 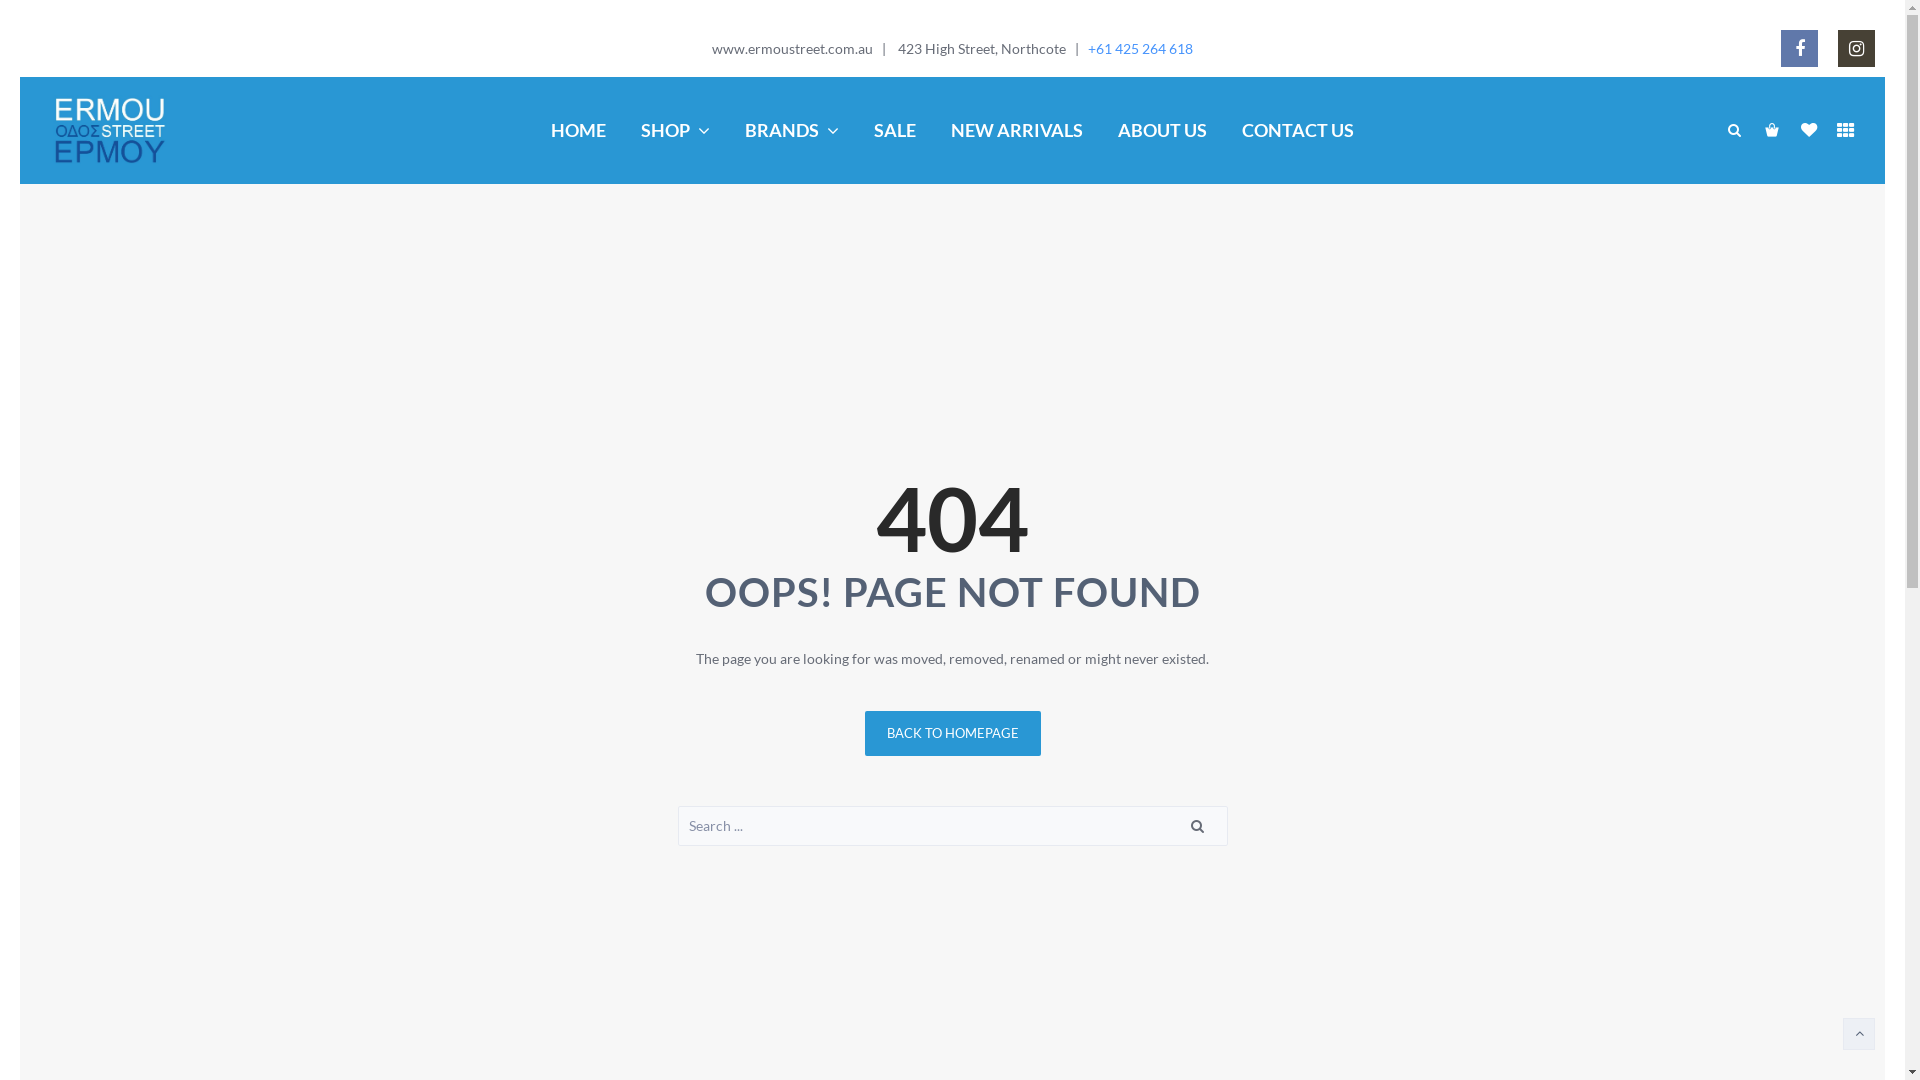 I want to click on HOME, so click(x=578, y=130).